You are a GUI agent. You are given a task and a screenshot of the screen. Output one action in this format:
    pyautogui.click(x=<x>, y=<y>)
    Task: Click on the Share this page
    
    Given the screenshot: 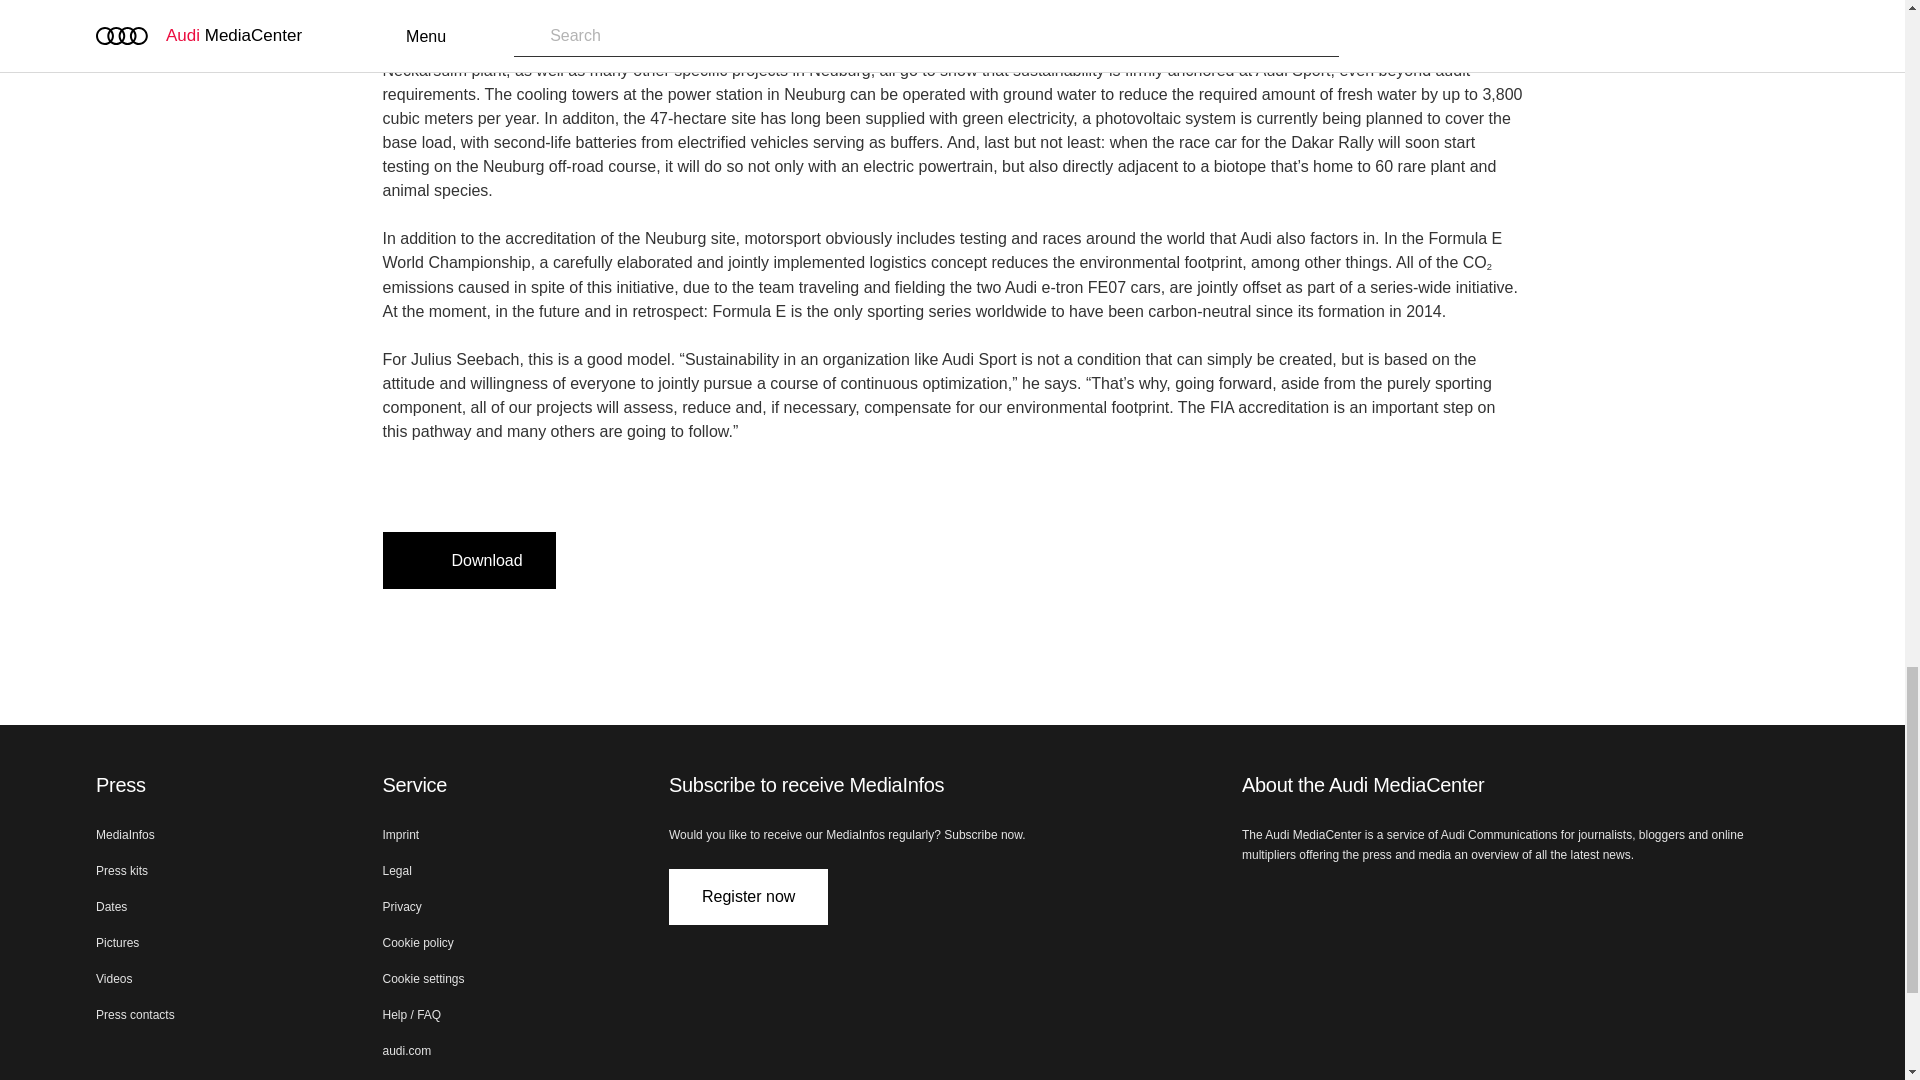 What is the action you would take?
    pyautogui.click(x=688, y=560)
    